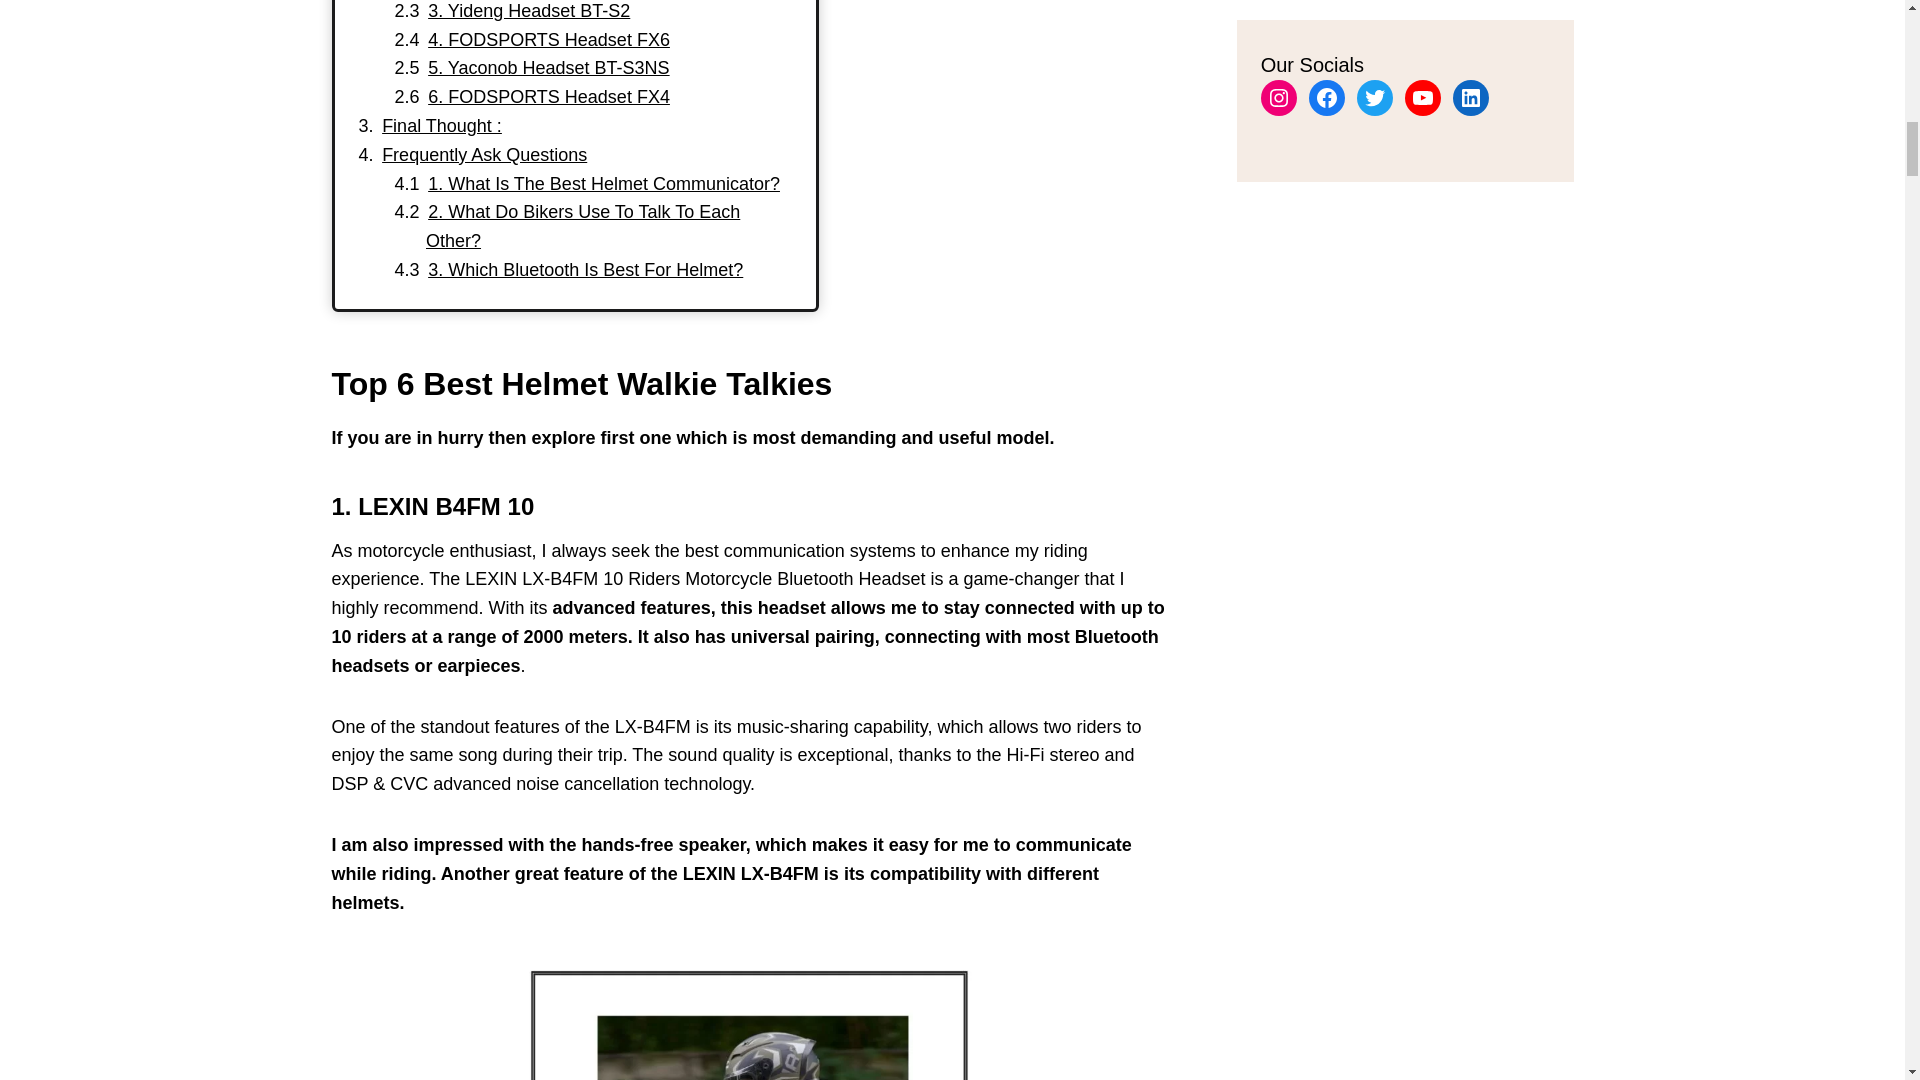  Describe the element at coordinates (586, 270) in the screenshot. I see `3. Which Bluetooth Is Best For Helmet?` at that location.